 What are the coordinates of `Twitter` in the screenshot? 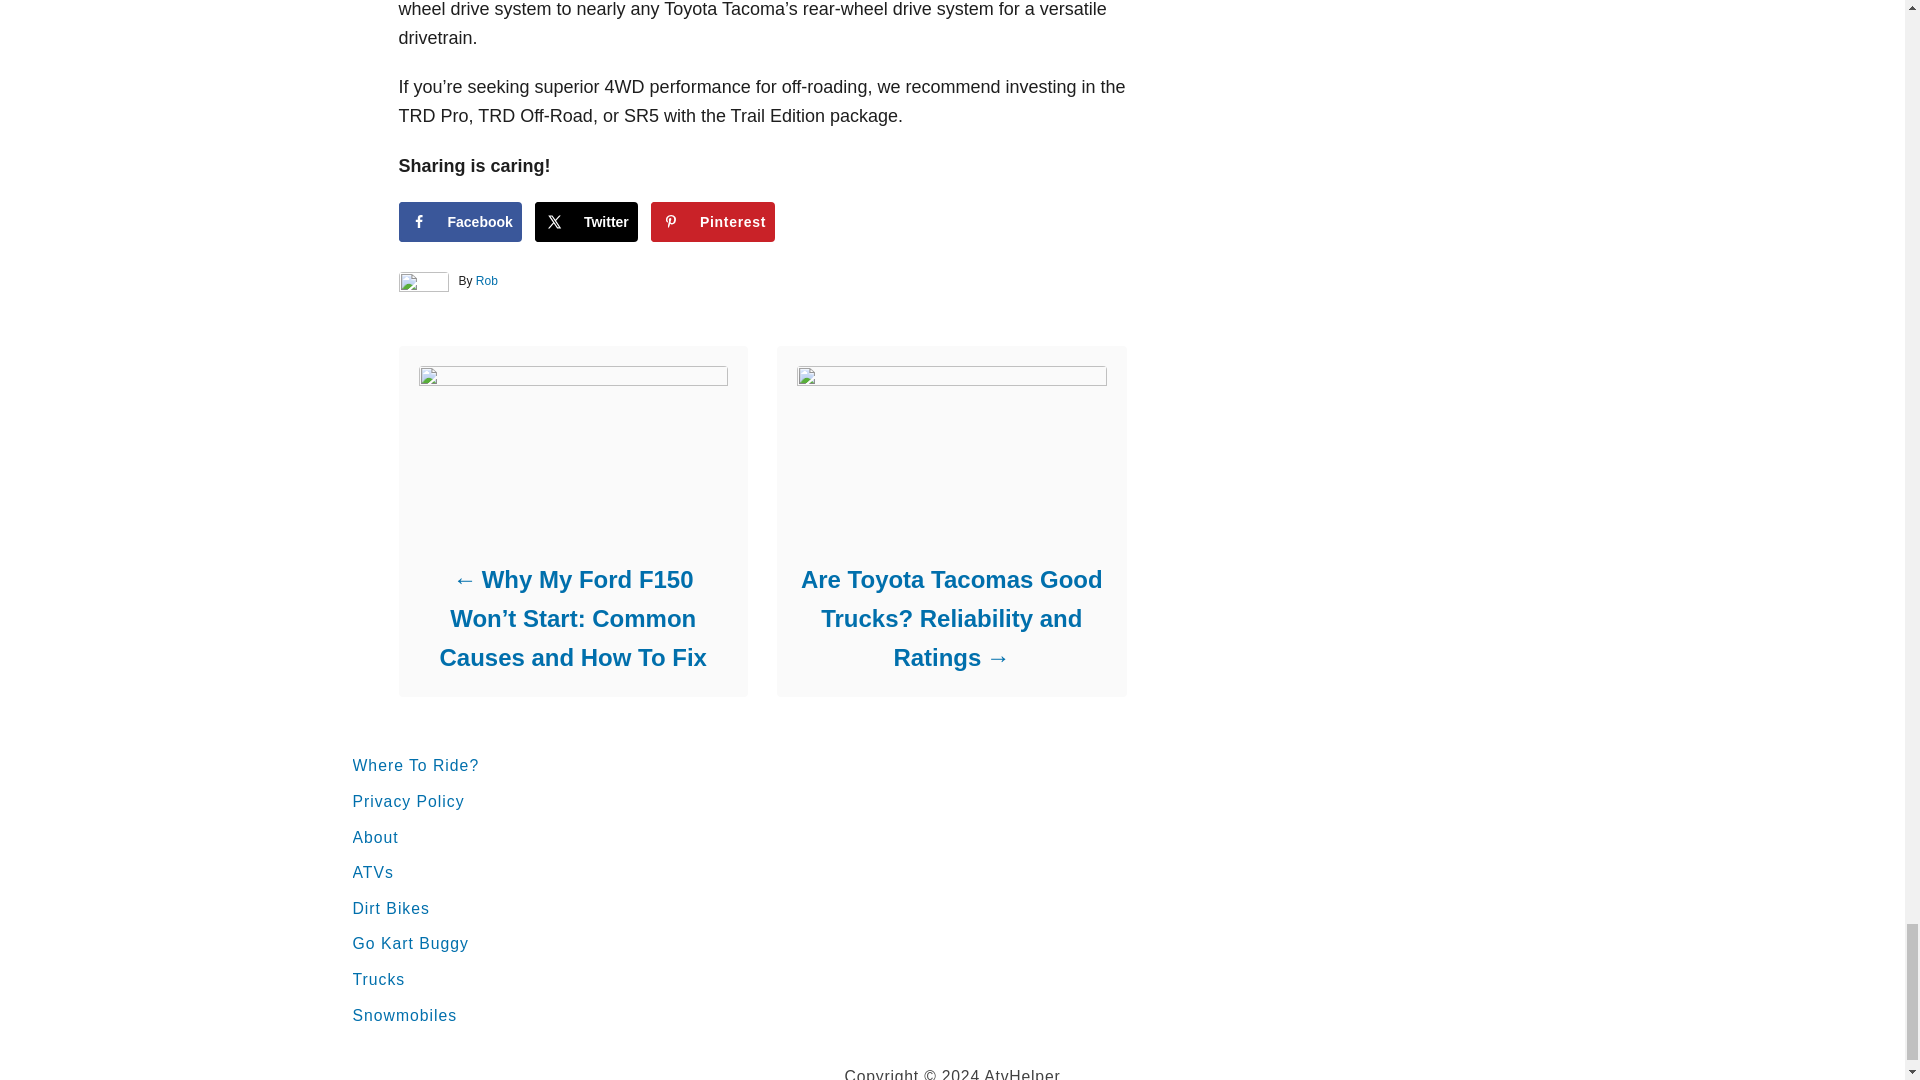 It's located at (586, 221).